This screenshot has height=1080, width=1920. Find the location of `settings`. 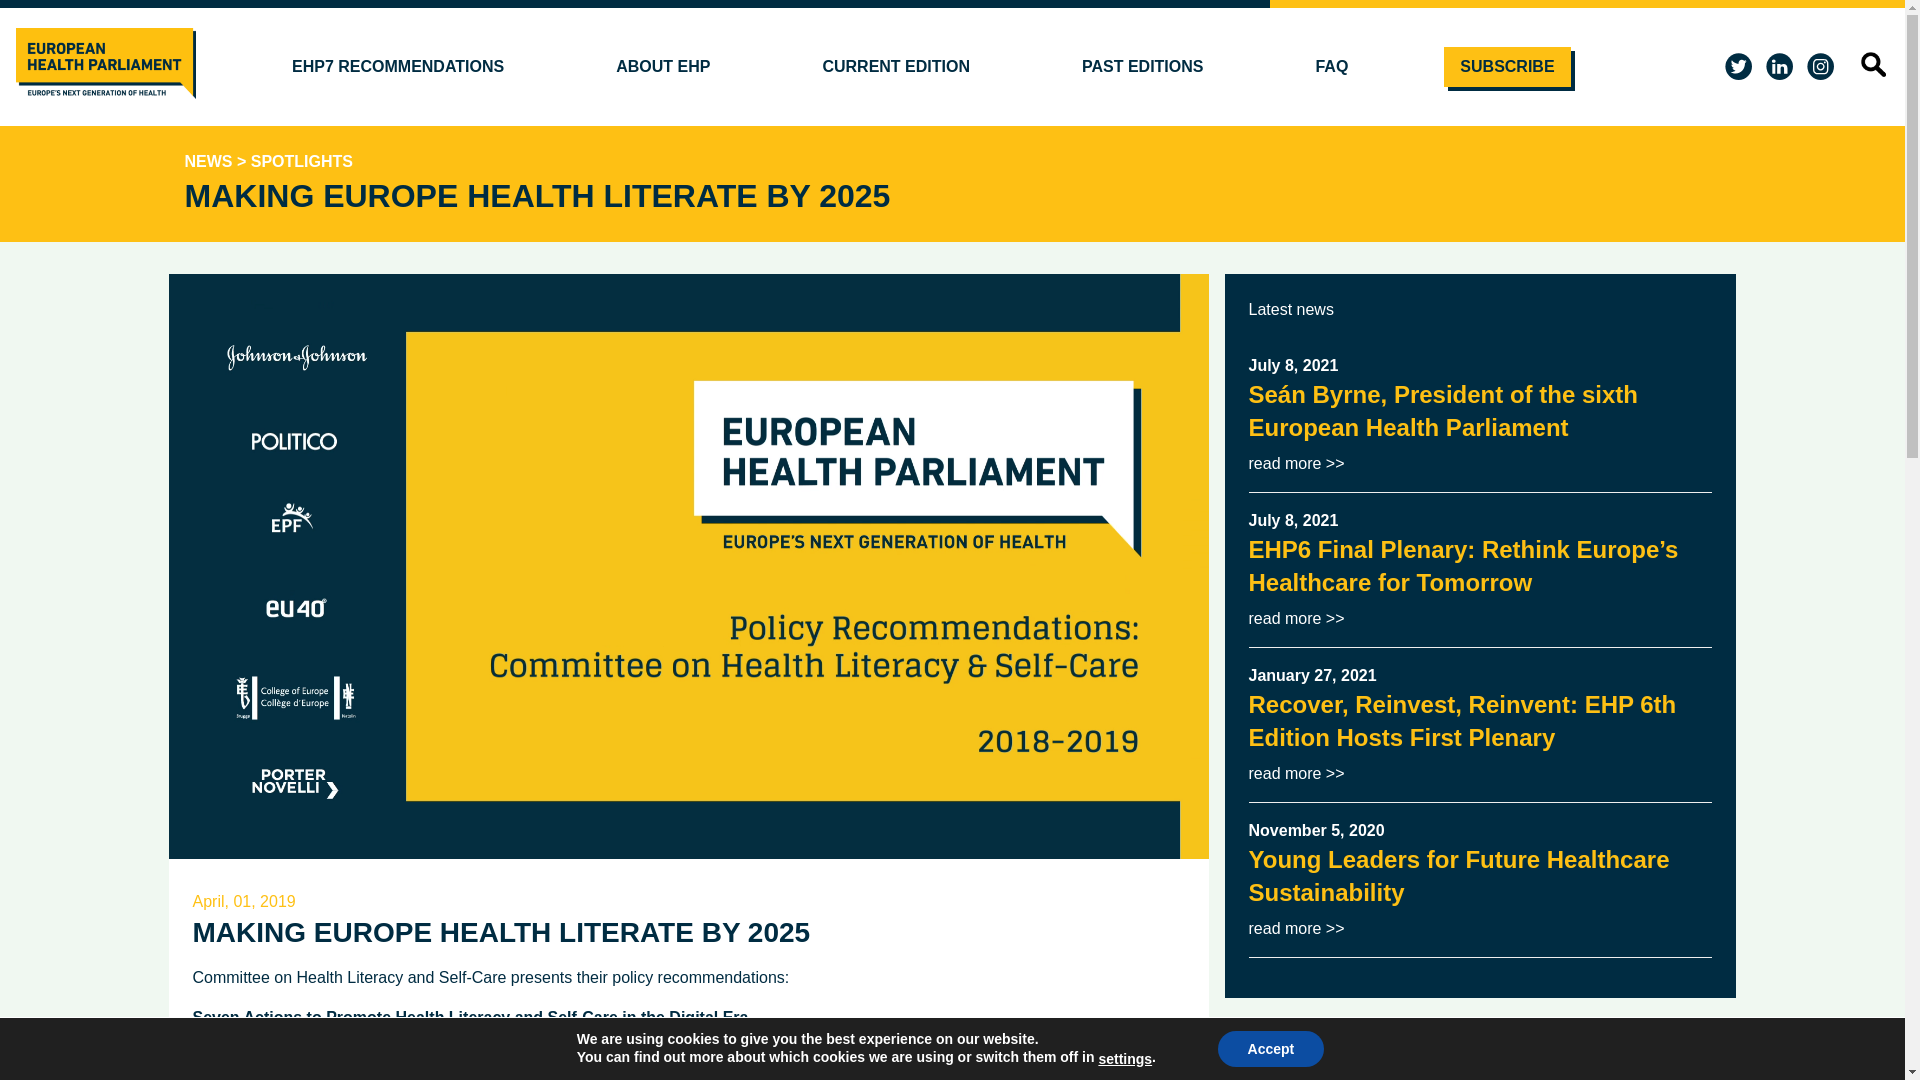

settings is located at coordinates (1125, 1058).